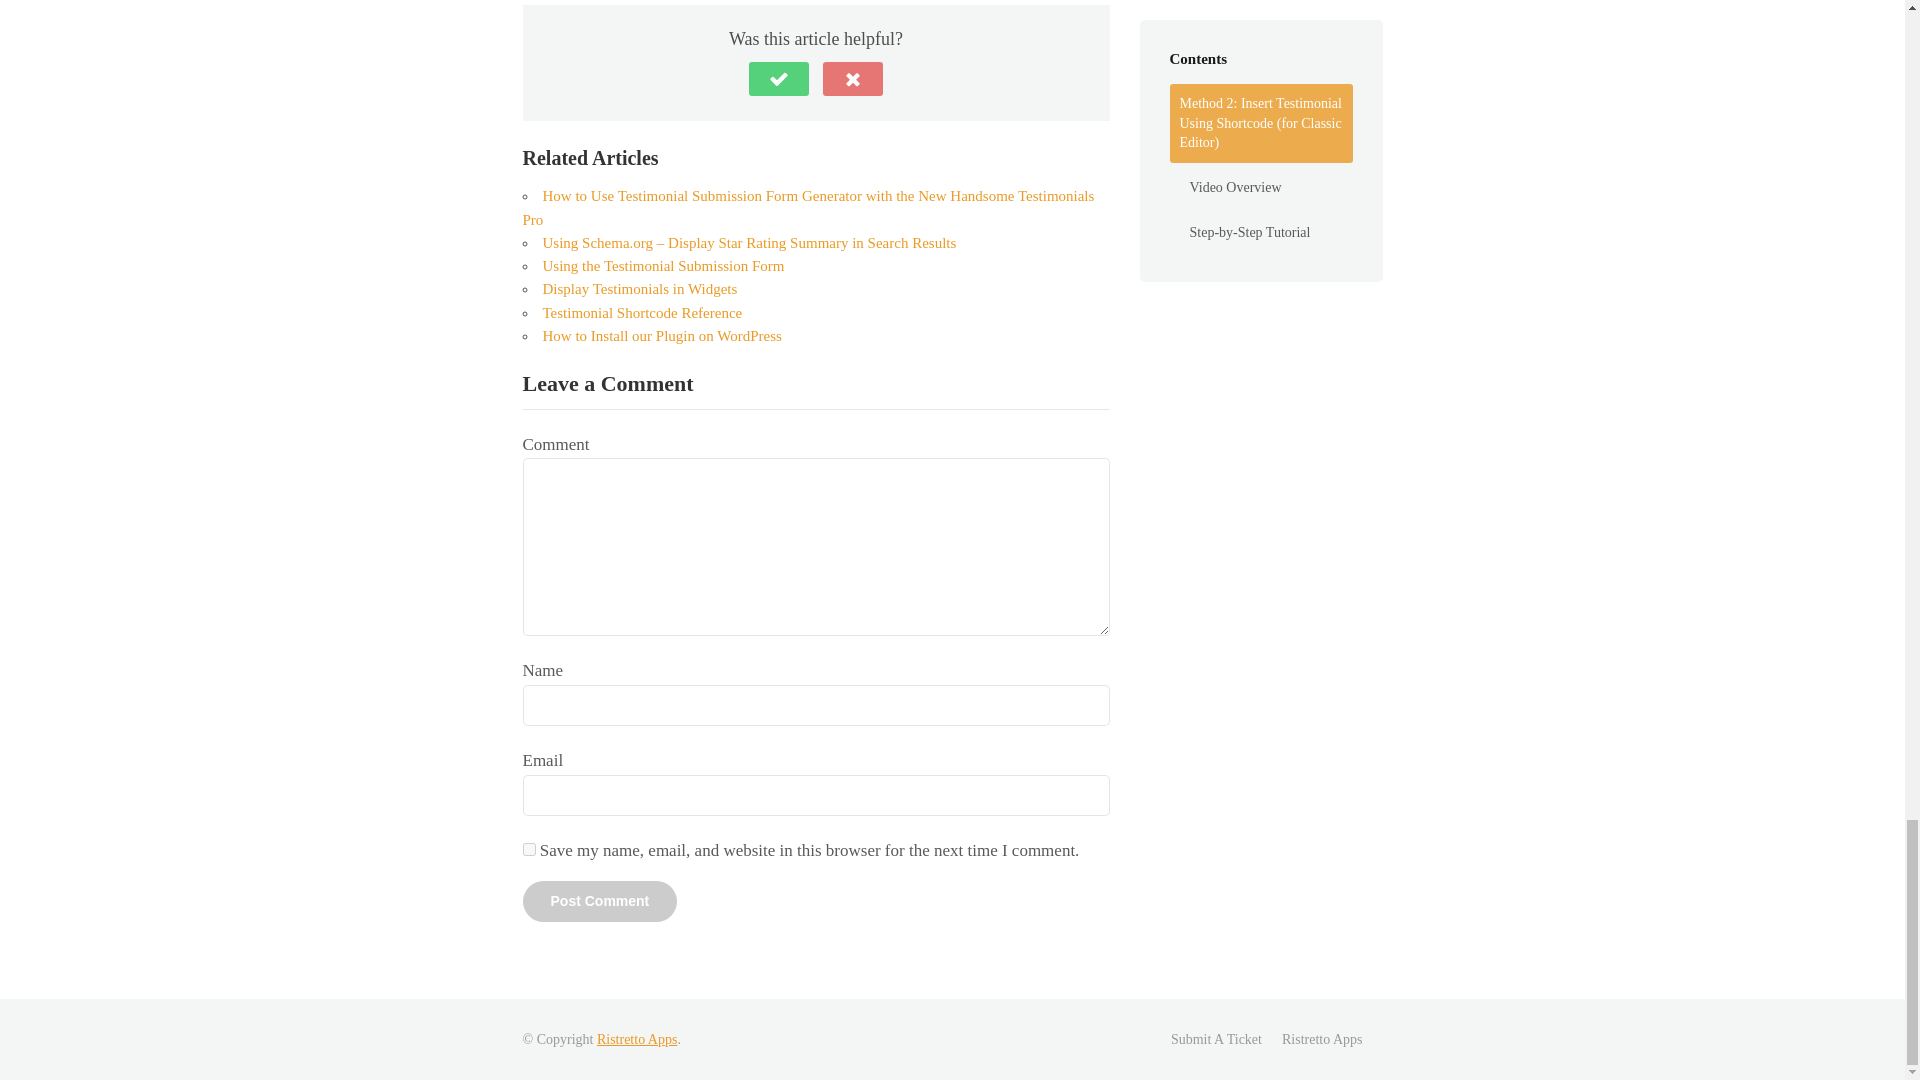  I want to click on How to Install our Plugin on WordPress, so click(661, 336).